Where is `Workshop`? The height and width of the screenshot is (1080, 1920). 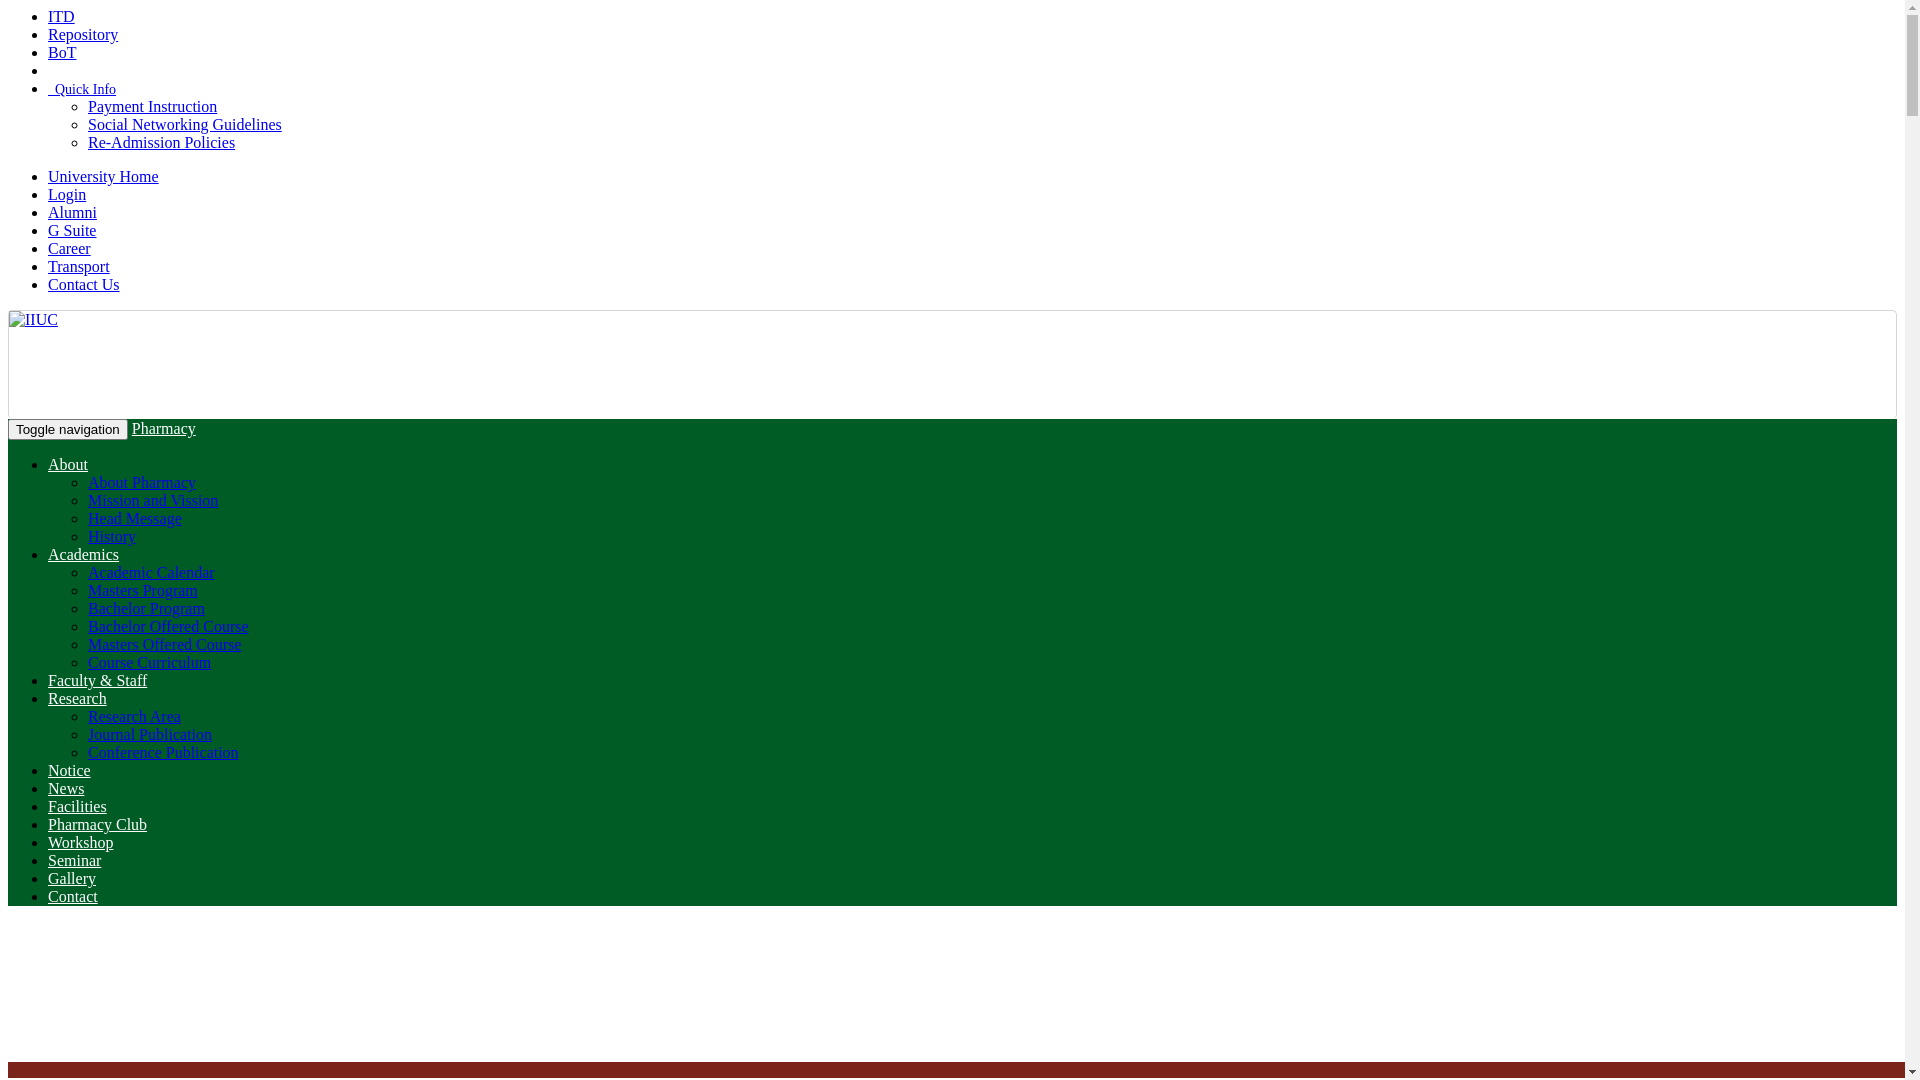 Workshop is located at coordinates (80, 842).